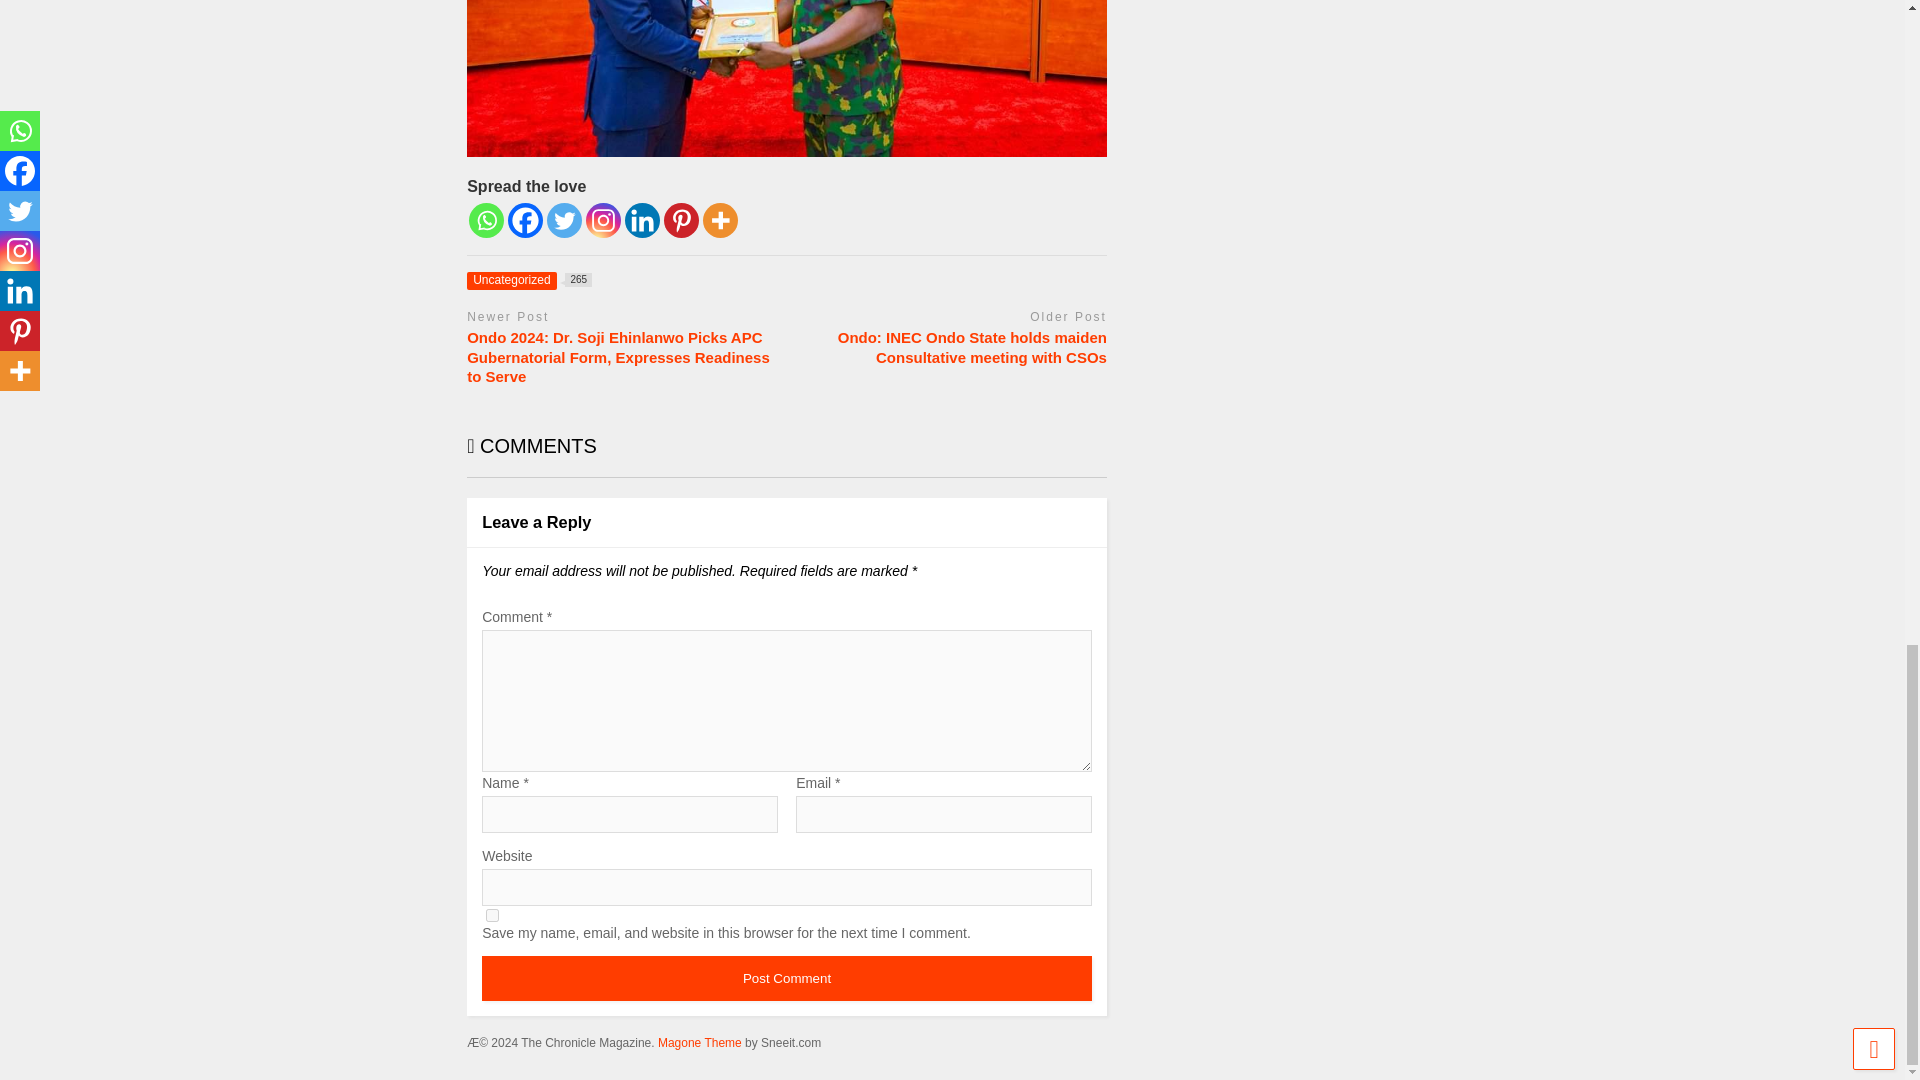 This screenshot has height=1080, width=1920. Describe the element at coordinates (642, 220) in the screenshot. I see `Twitter` at that location.